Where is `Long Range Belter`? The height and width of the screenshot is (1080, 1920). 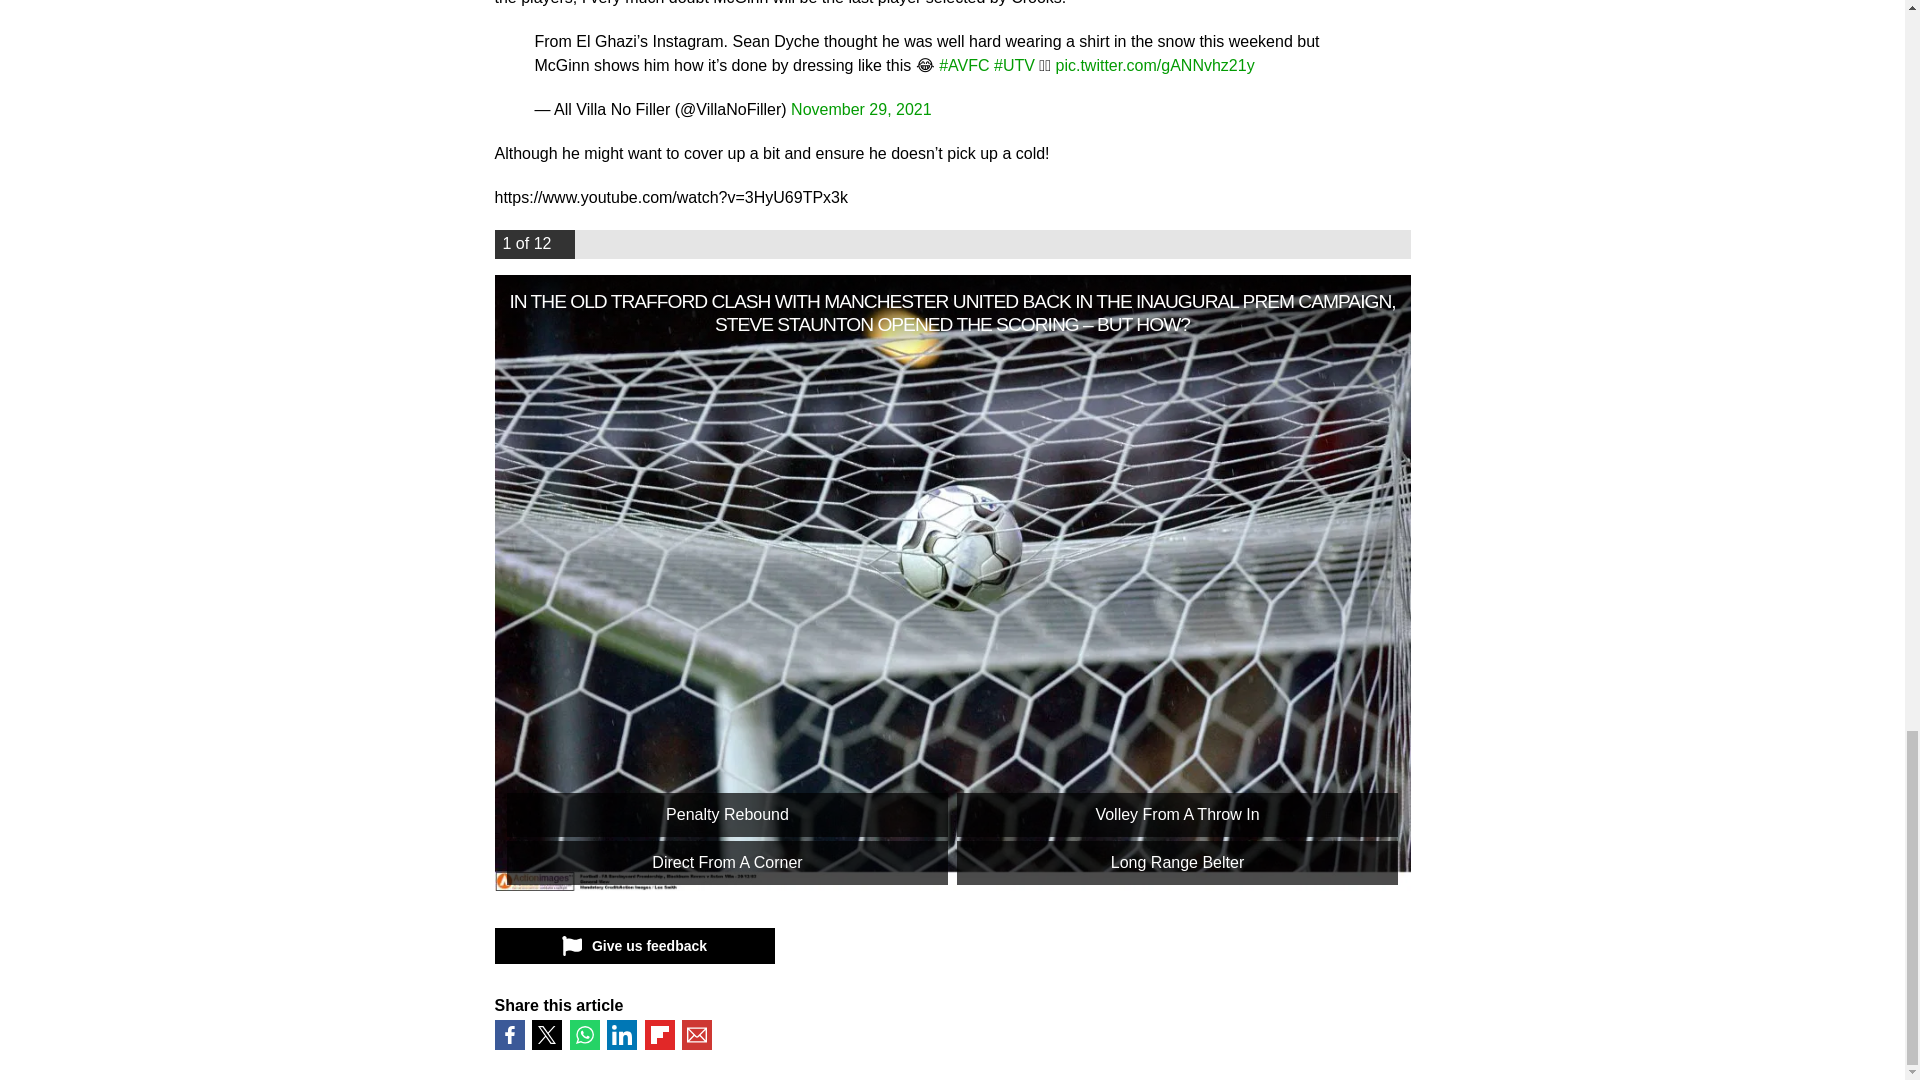
Long Range Belter is located at coordinates (1176, 862).